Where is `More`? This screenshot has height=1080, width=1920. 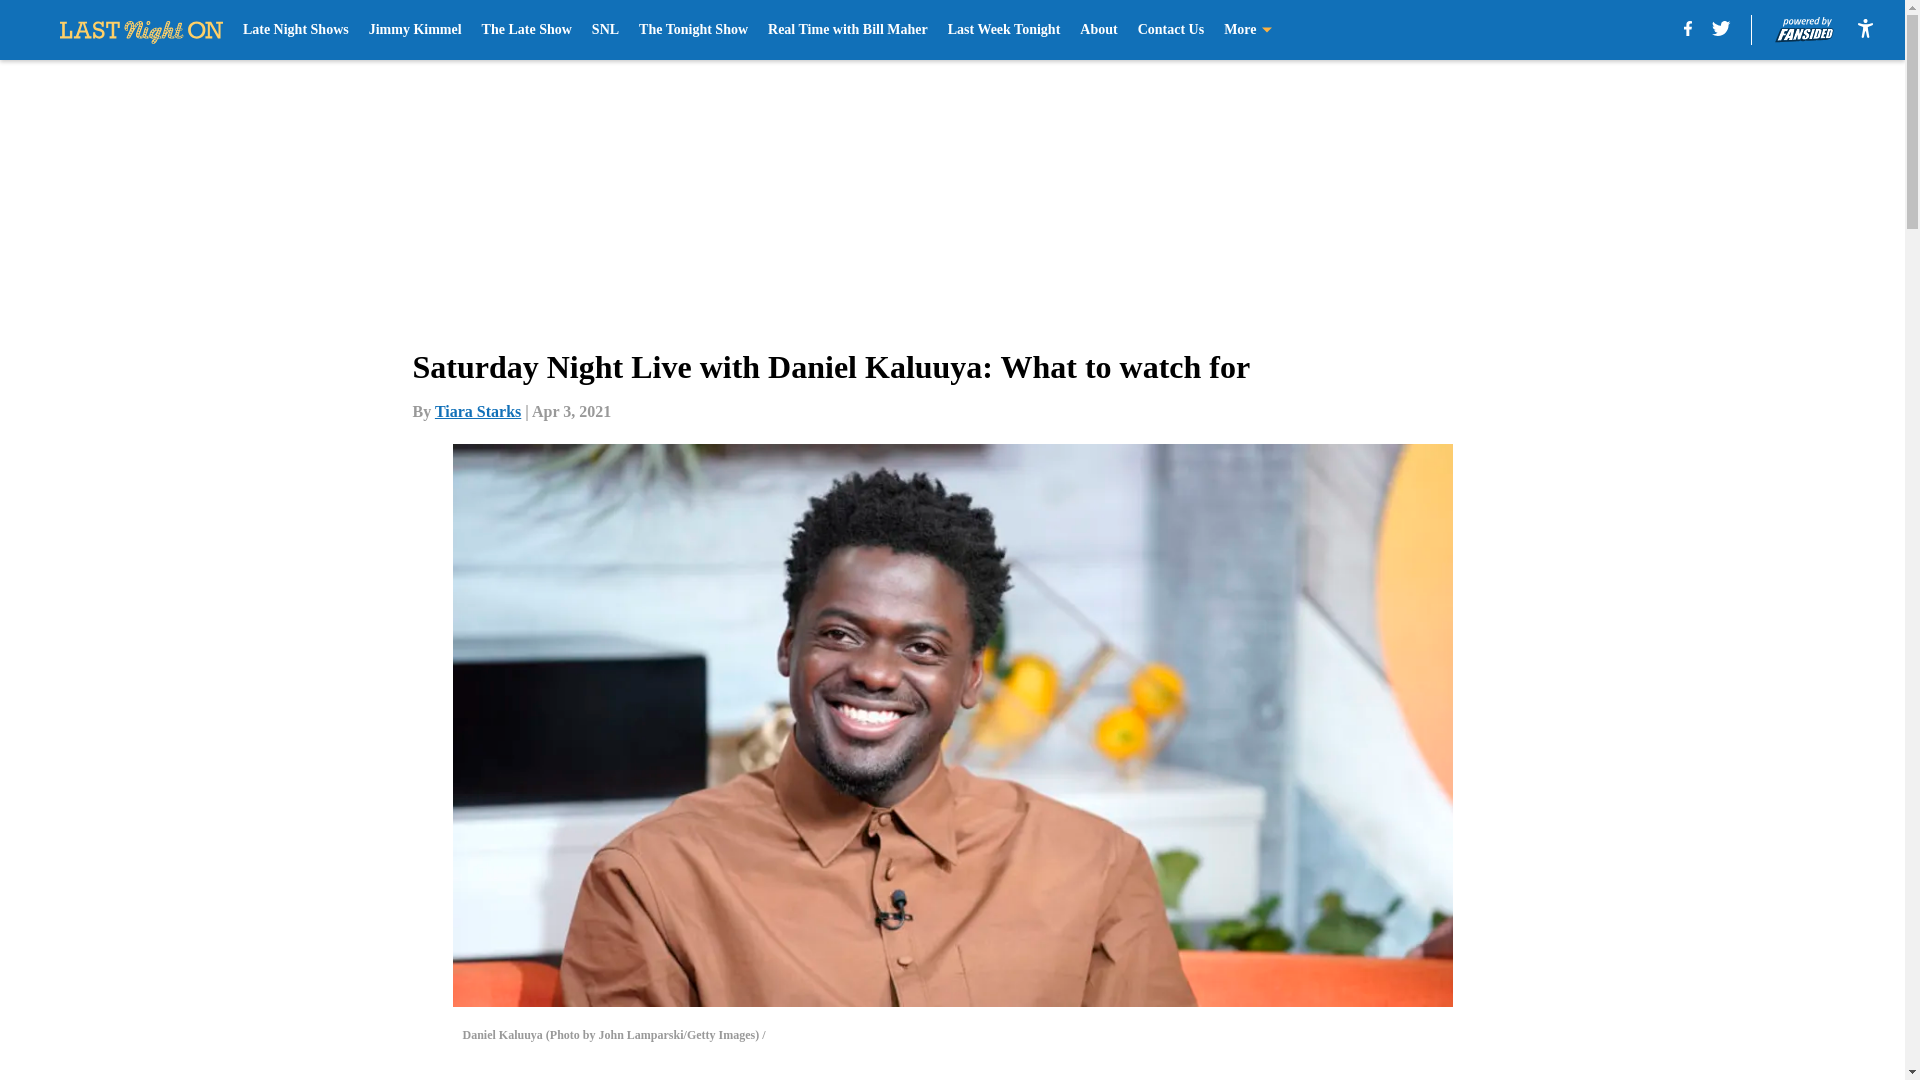
More is located at coordinates (1248, 30).